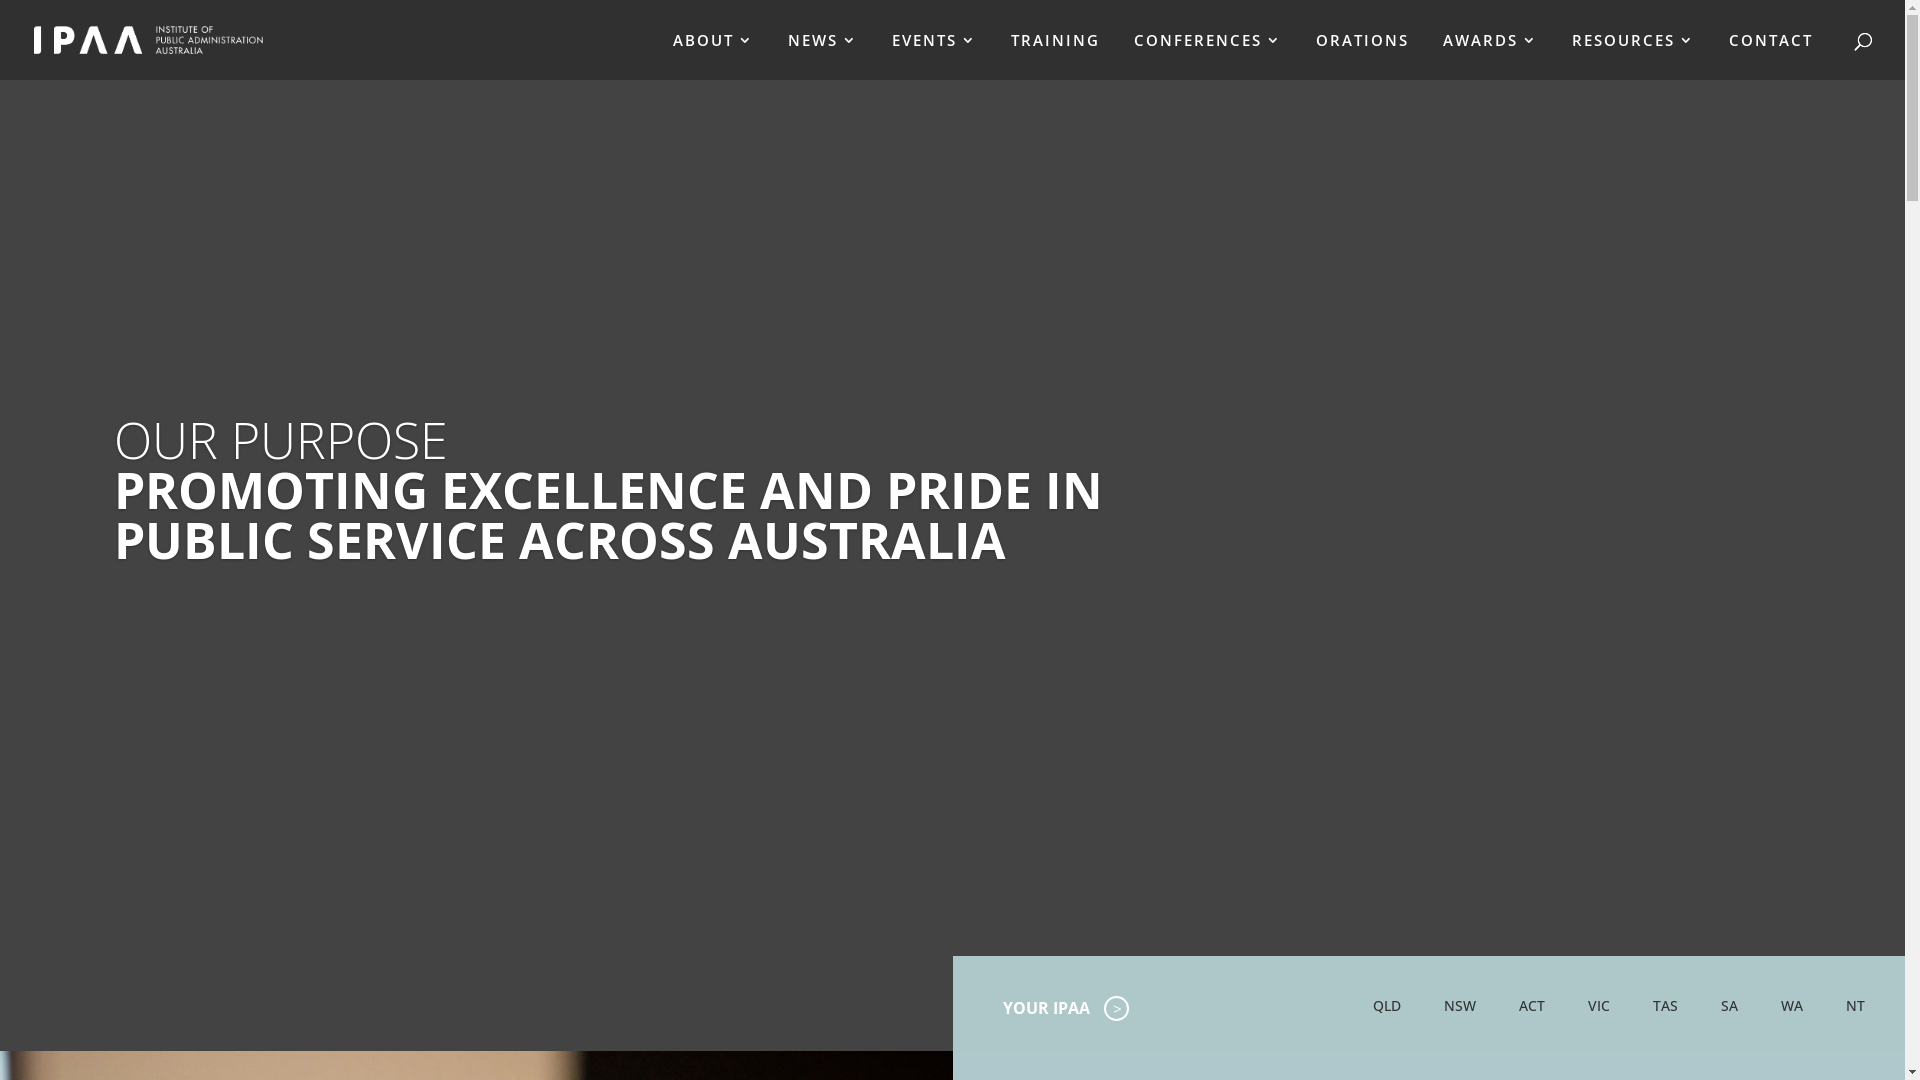  Describe the element at coordinates (1856, 1006) in the screenshot. I see `NT` at that location.